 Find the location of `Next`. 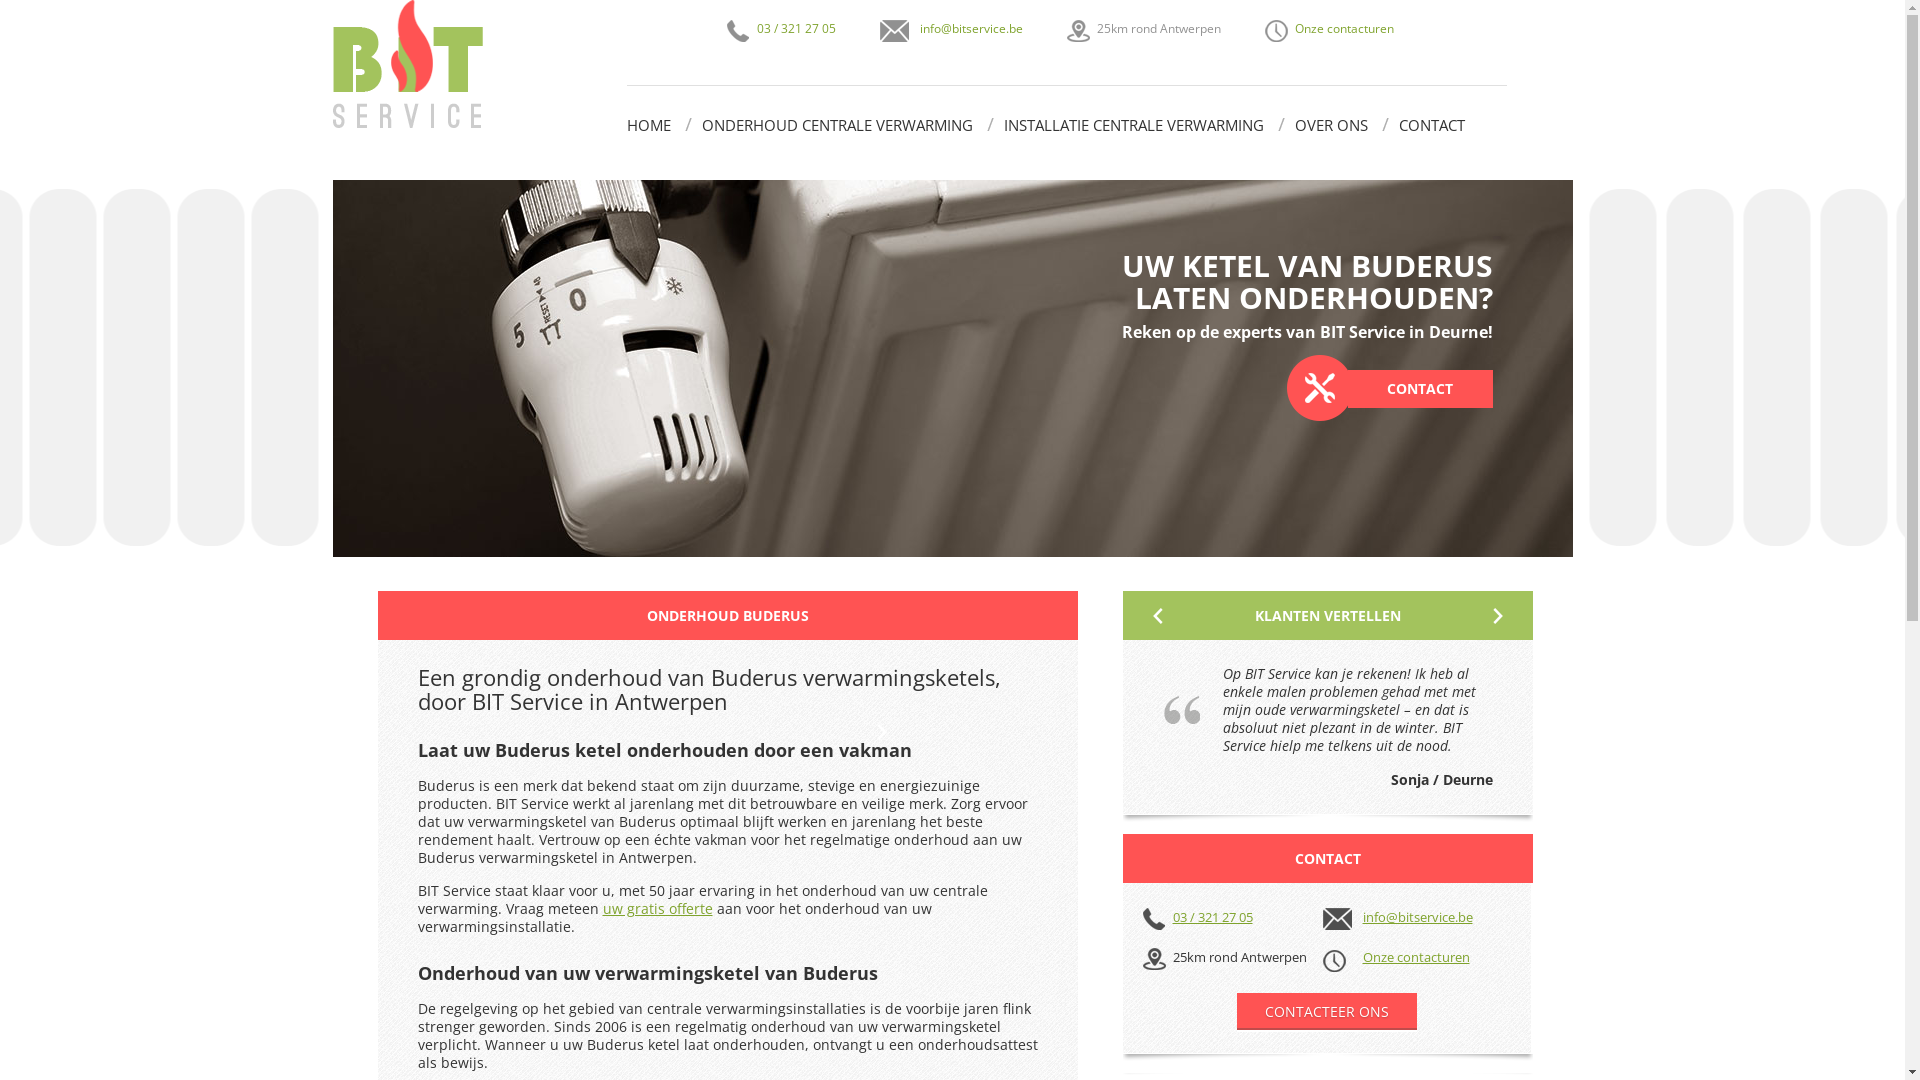

Next is located at coordinates (1497, 616).